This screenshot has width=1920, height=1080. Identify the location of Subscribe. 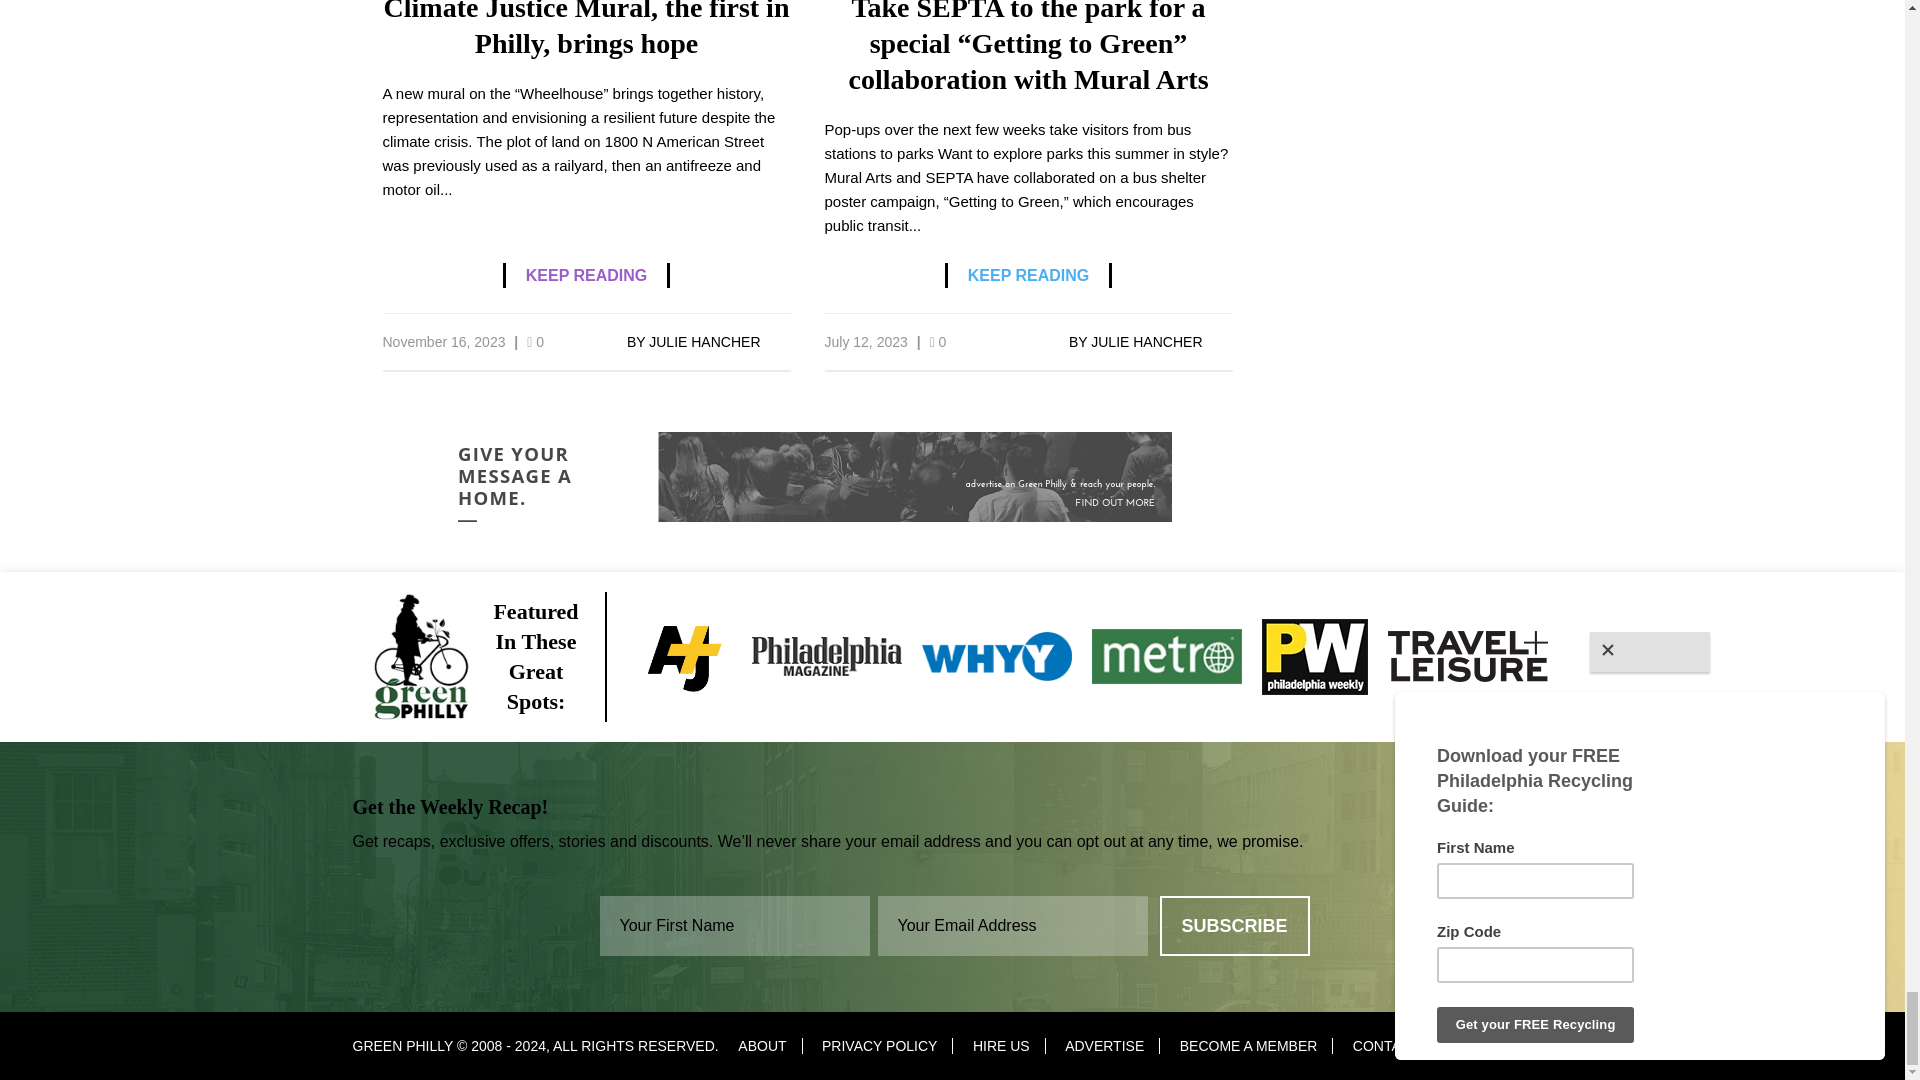
(1234, 926).